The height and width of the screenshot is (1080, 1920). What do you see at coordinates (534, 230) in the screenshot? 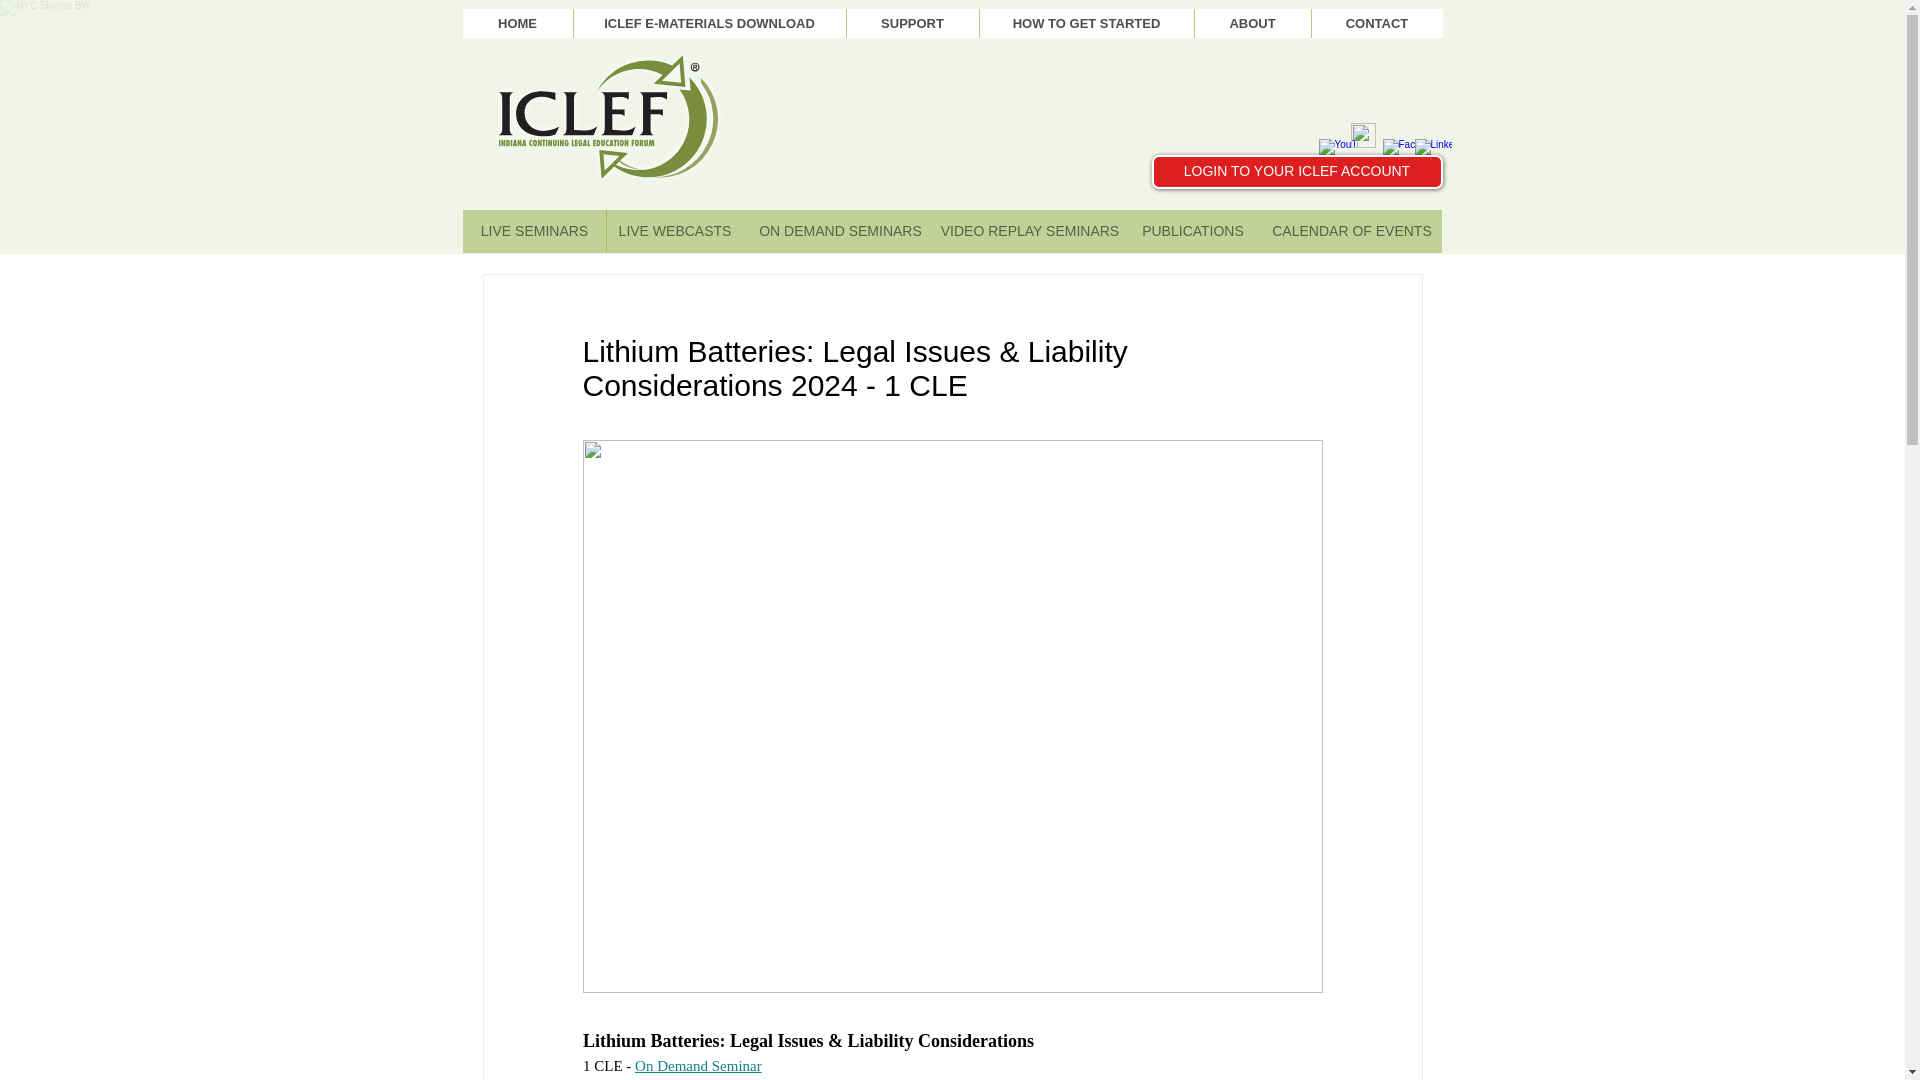
I see `LIVE SEMINARS` at bounding box center [534, 230].